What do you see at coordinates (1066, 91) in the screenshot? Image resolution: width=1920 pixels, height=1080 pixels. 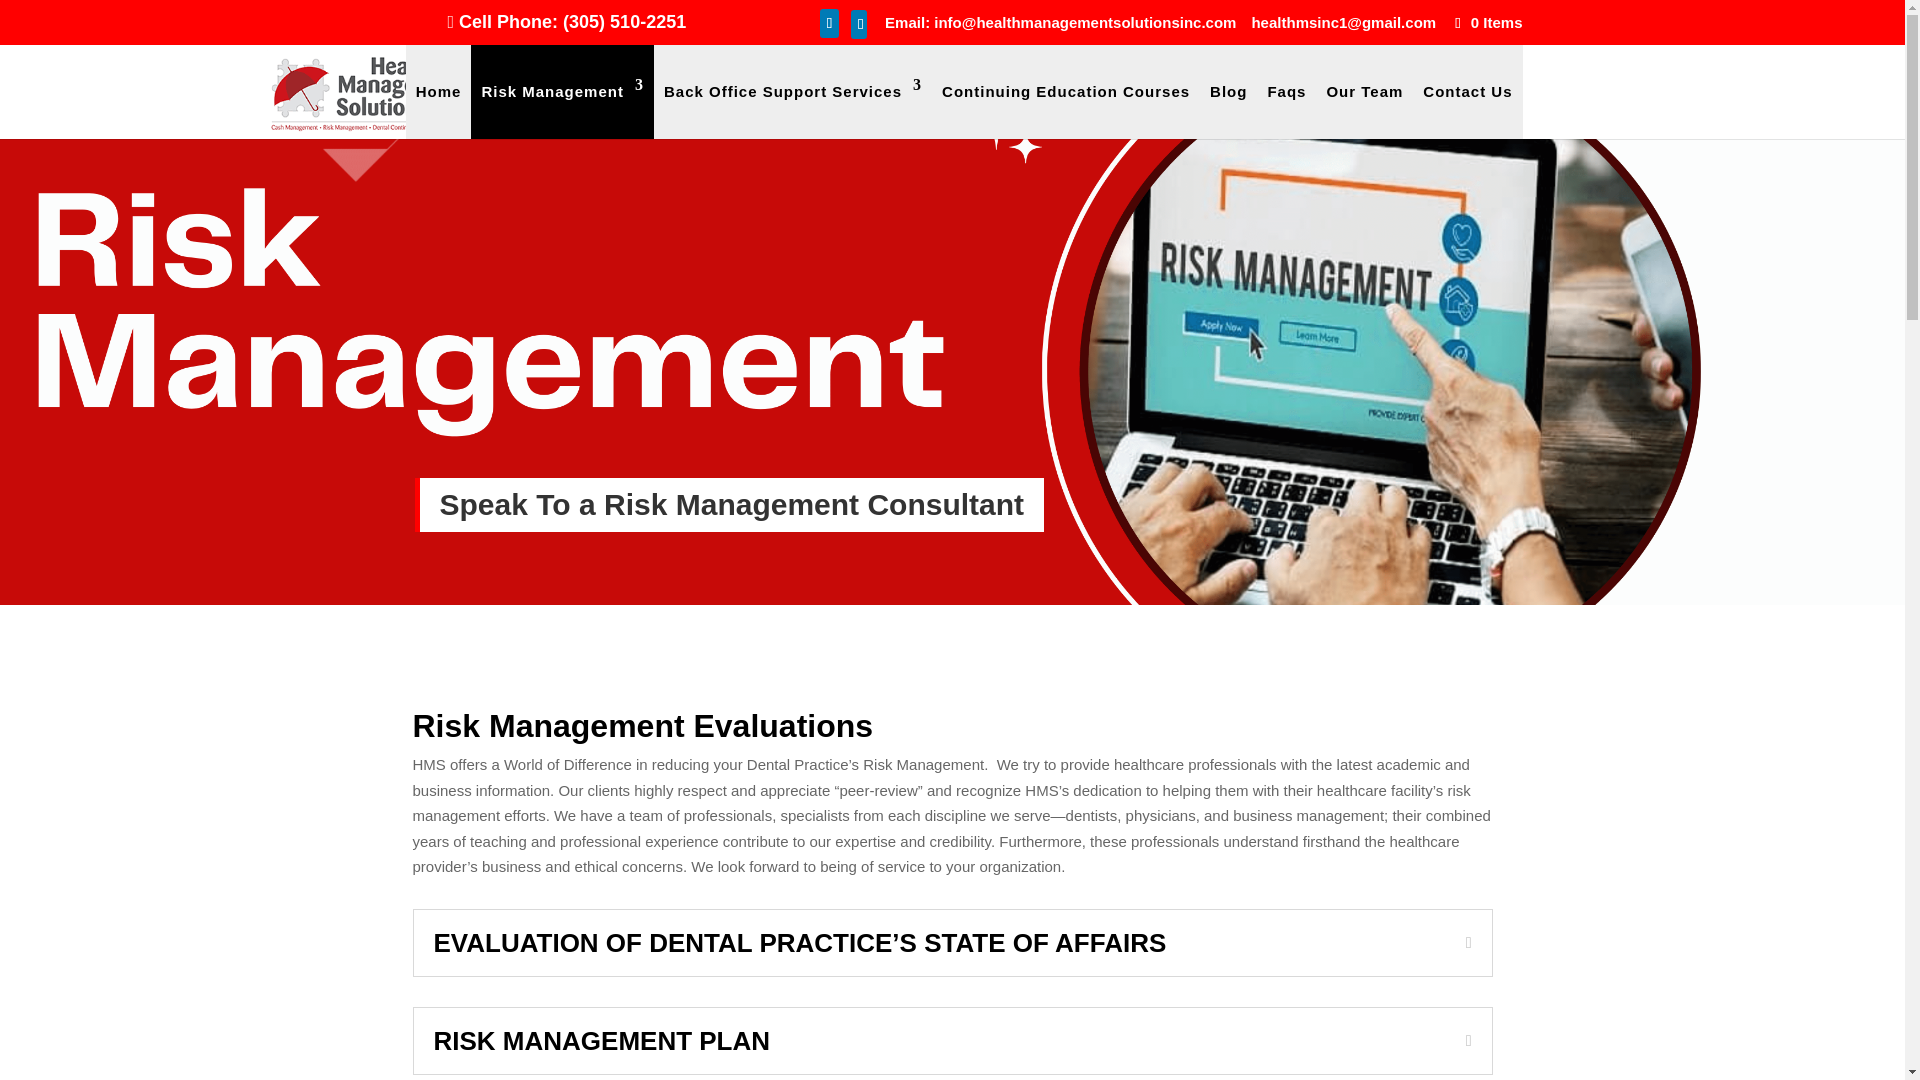 I see `Continuing Education Courses` at bounding box center [1066, 91].